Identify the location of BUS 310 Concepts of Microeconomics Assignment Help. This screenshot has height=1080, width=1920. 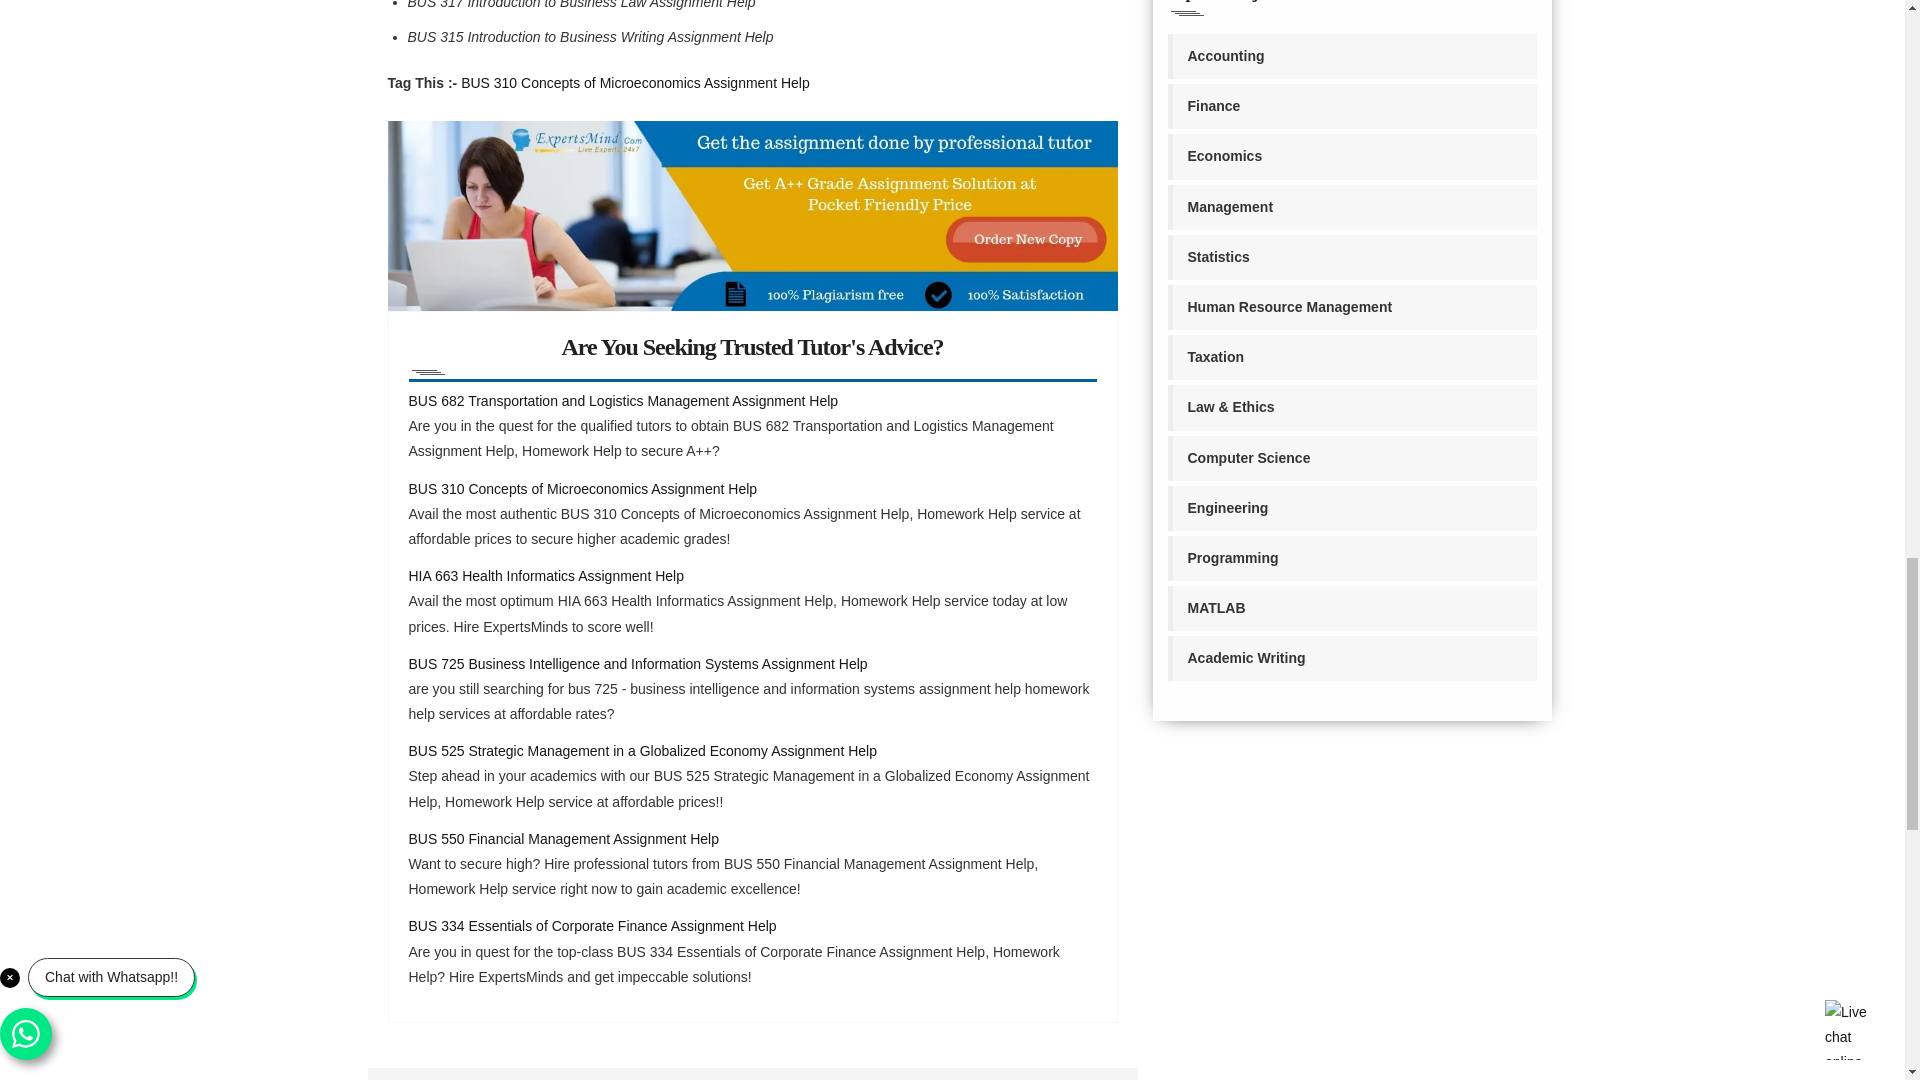
(582, 488).